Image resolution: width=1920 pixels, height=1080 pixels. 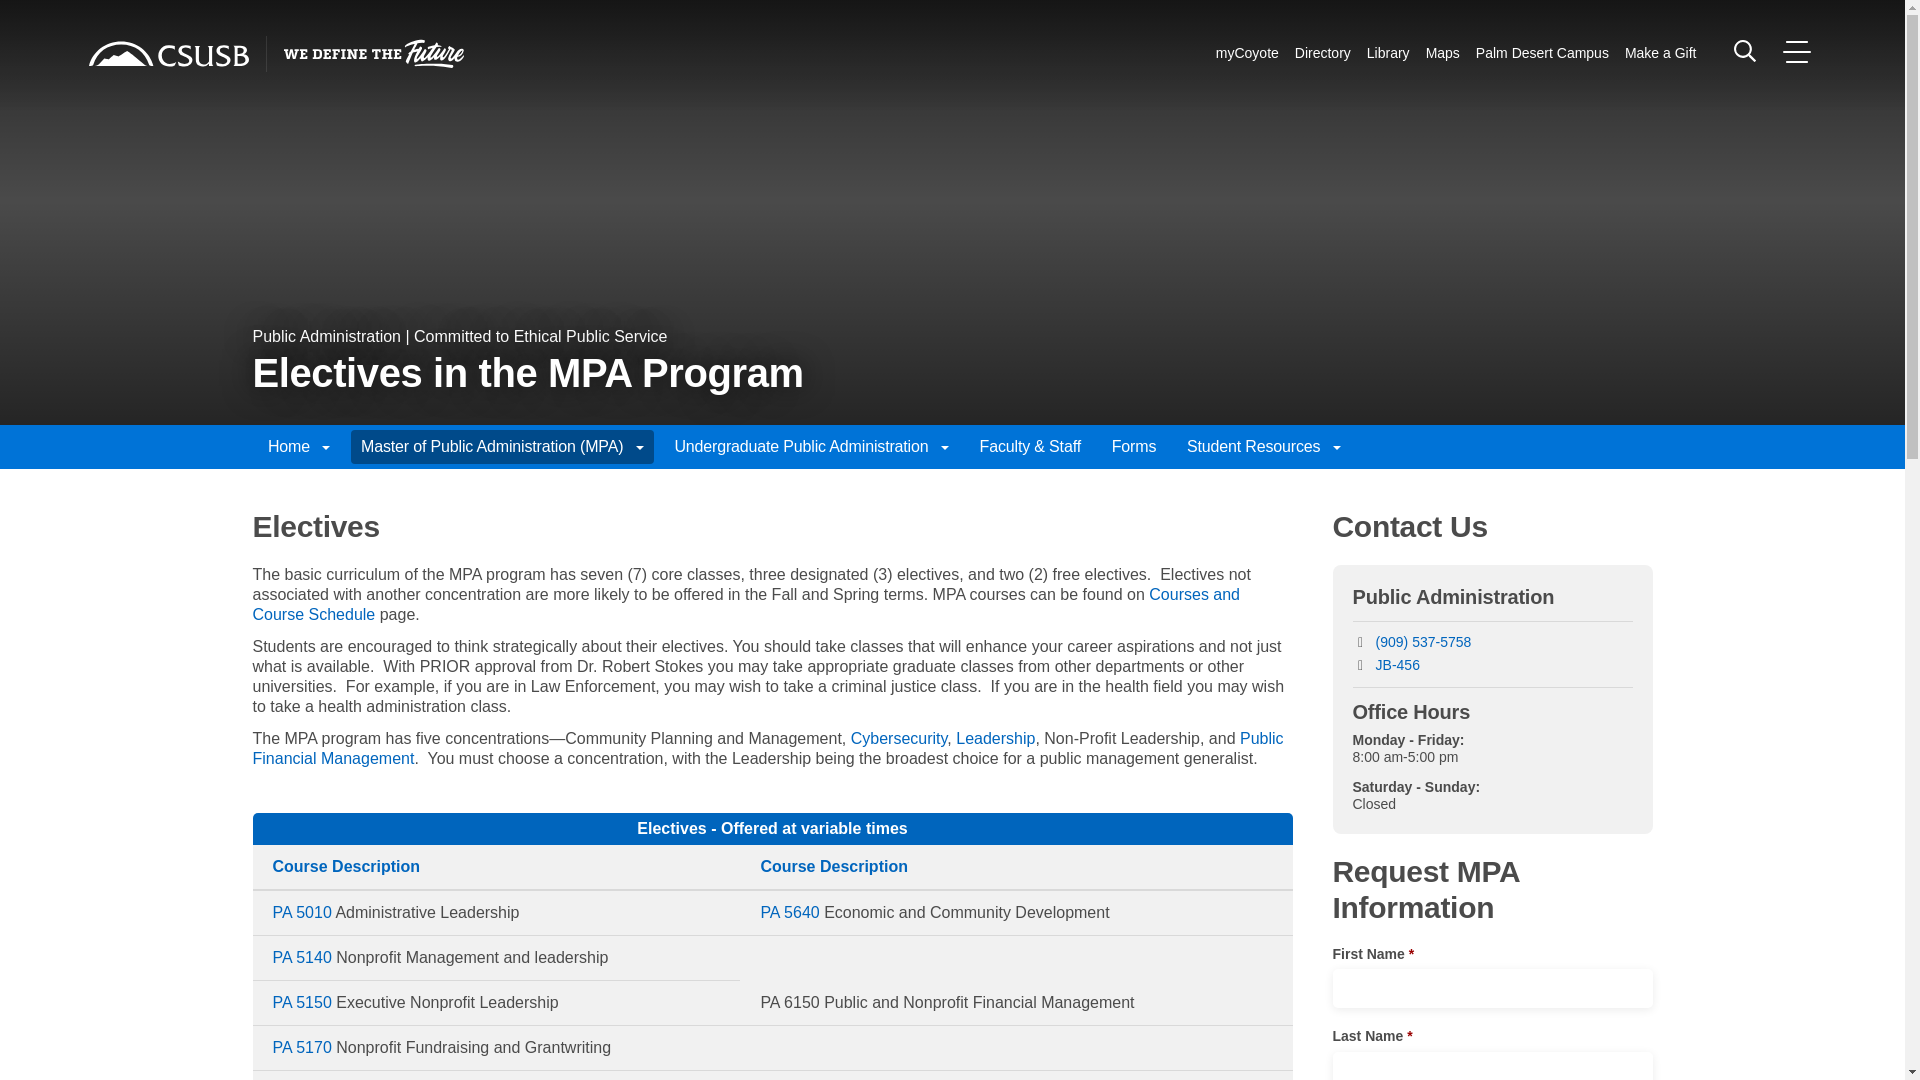 What do you see at coordinates (1744, 50) in the screenshot?
I see `Search CSUSB` at bounding box center [1744, 50].